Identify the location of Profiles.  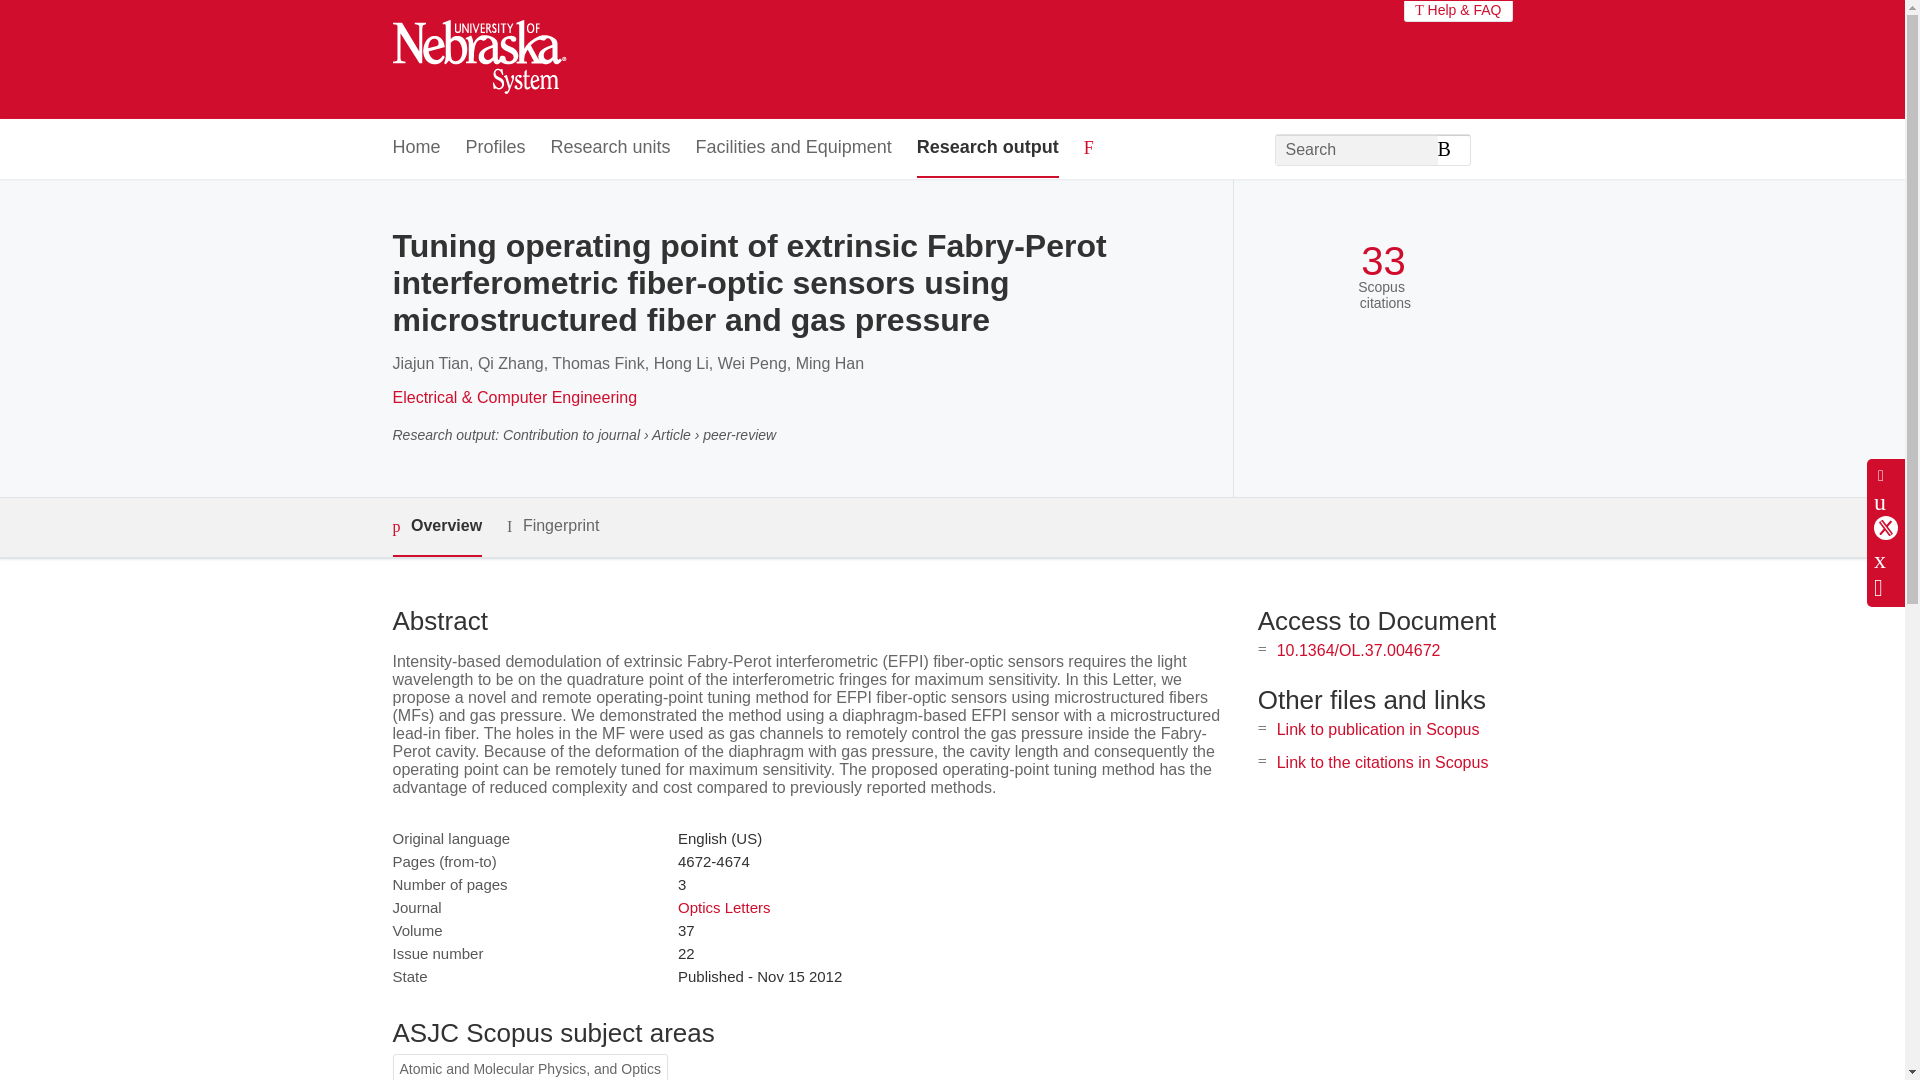
(496, 148).